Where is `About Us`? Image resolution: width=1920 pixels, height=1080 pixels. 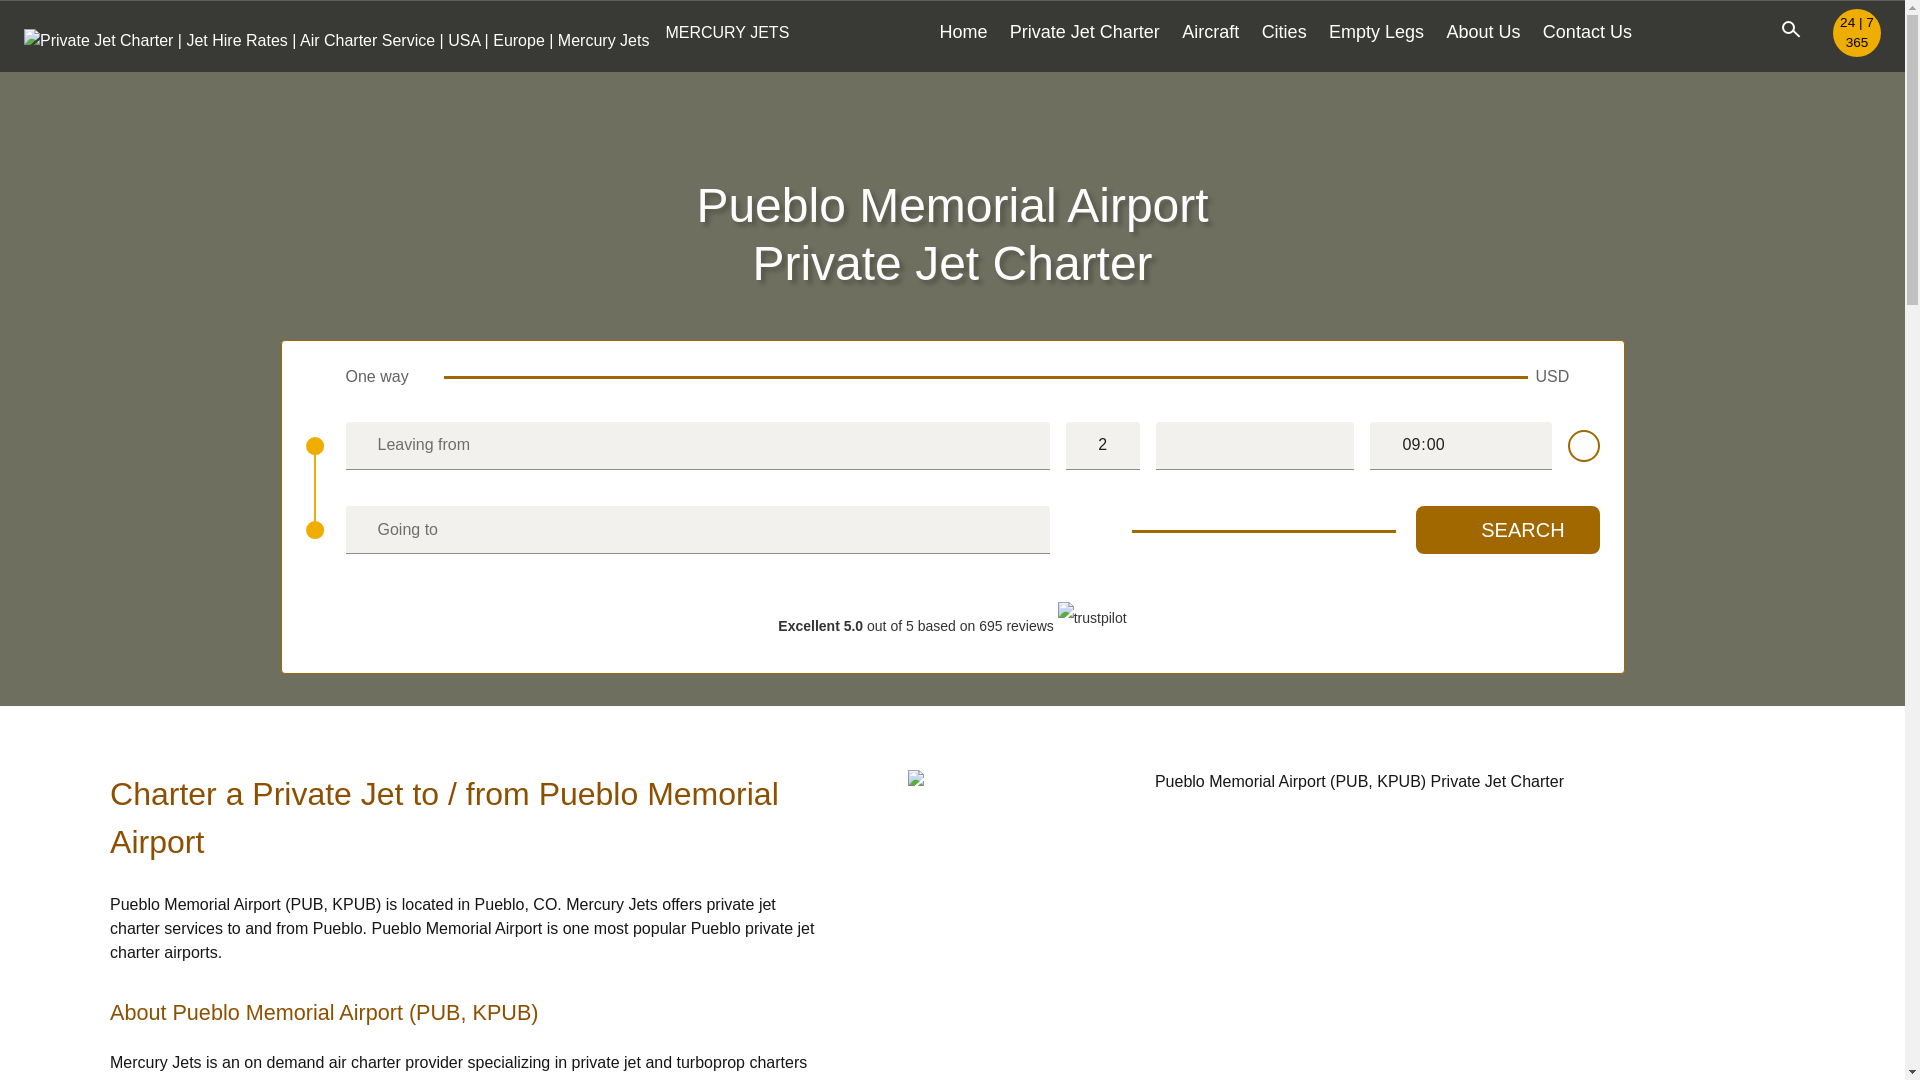
About Us is located at coordinates (1482, 32).